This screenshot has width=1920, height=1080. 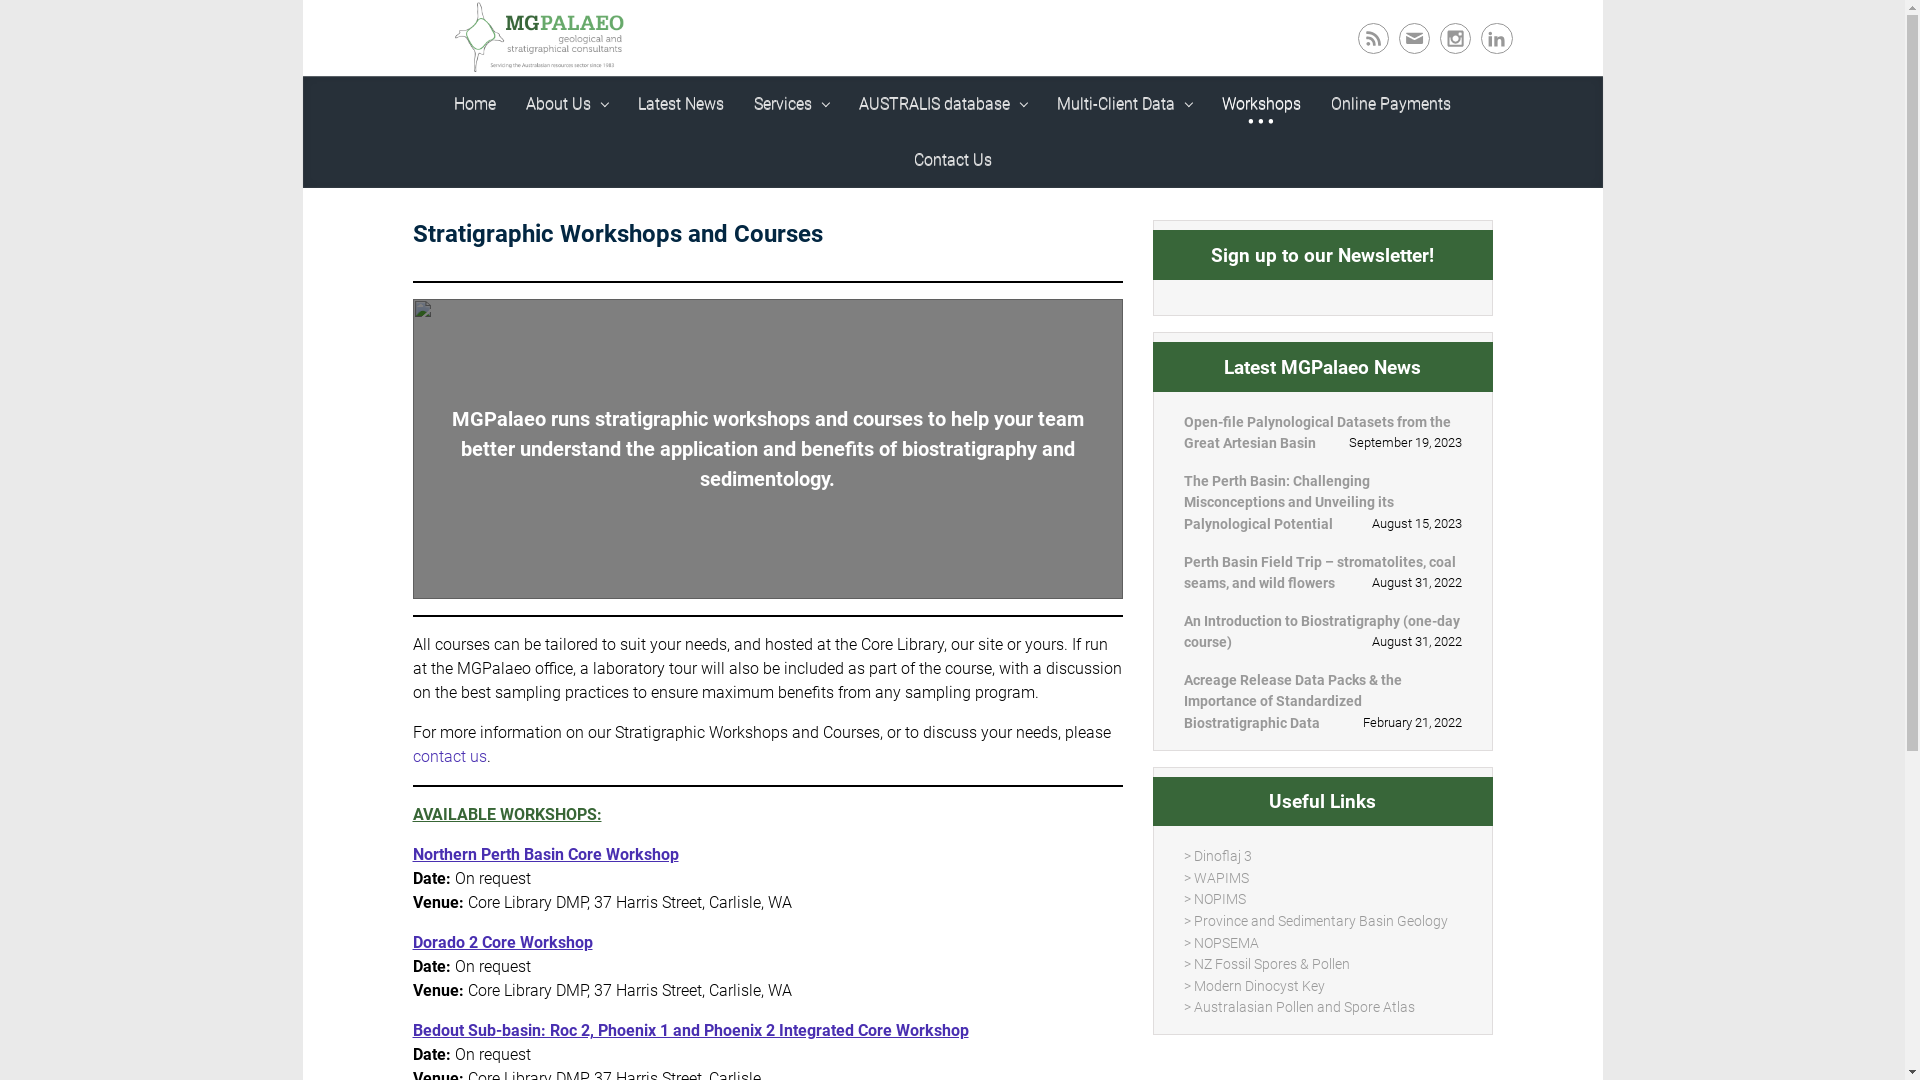 What do you see at coordinates (1275, 778) in the screenshot?
I see `> Modern Dinocyst Key` at bounding box center [1275, 778].